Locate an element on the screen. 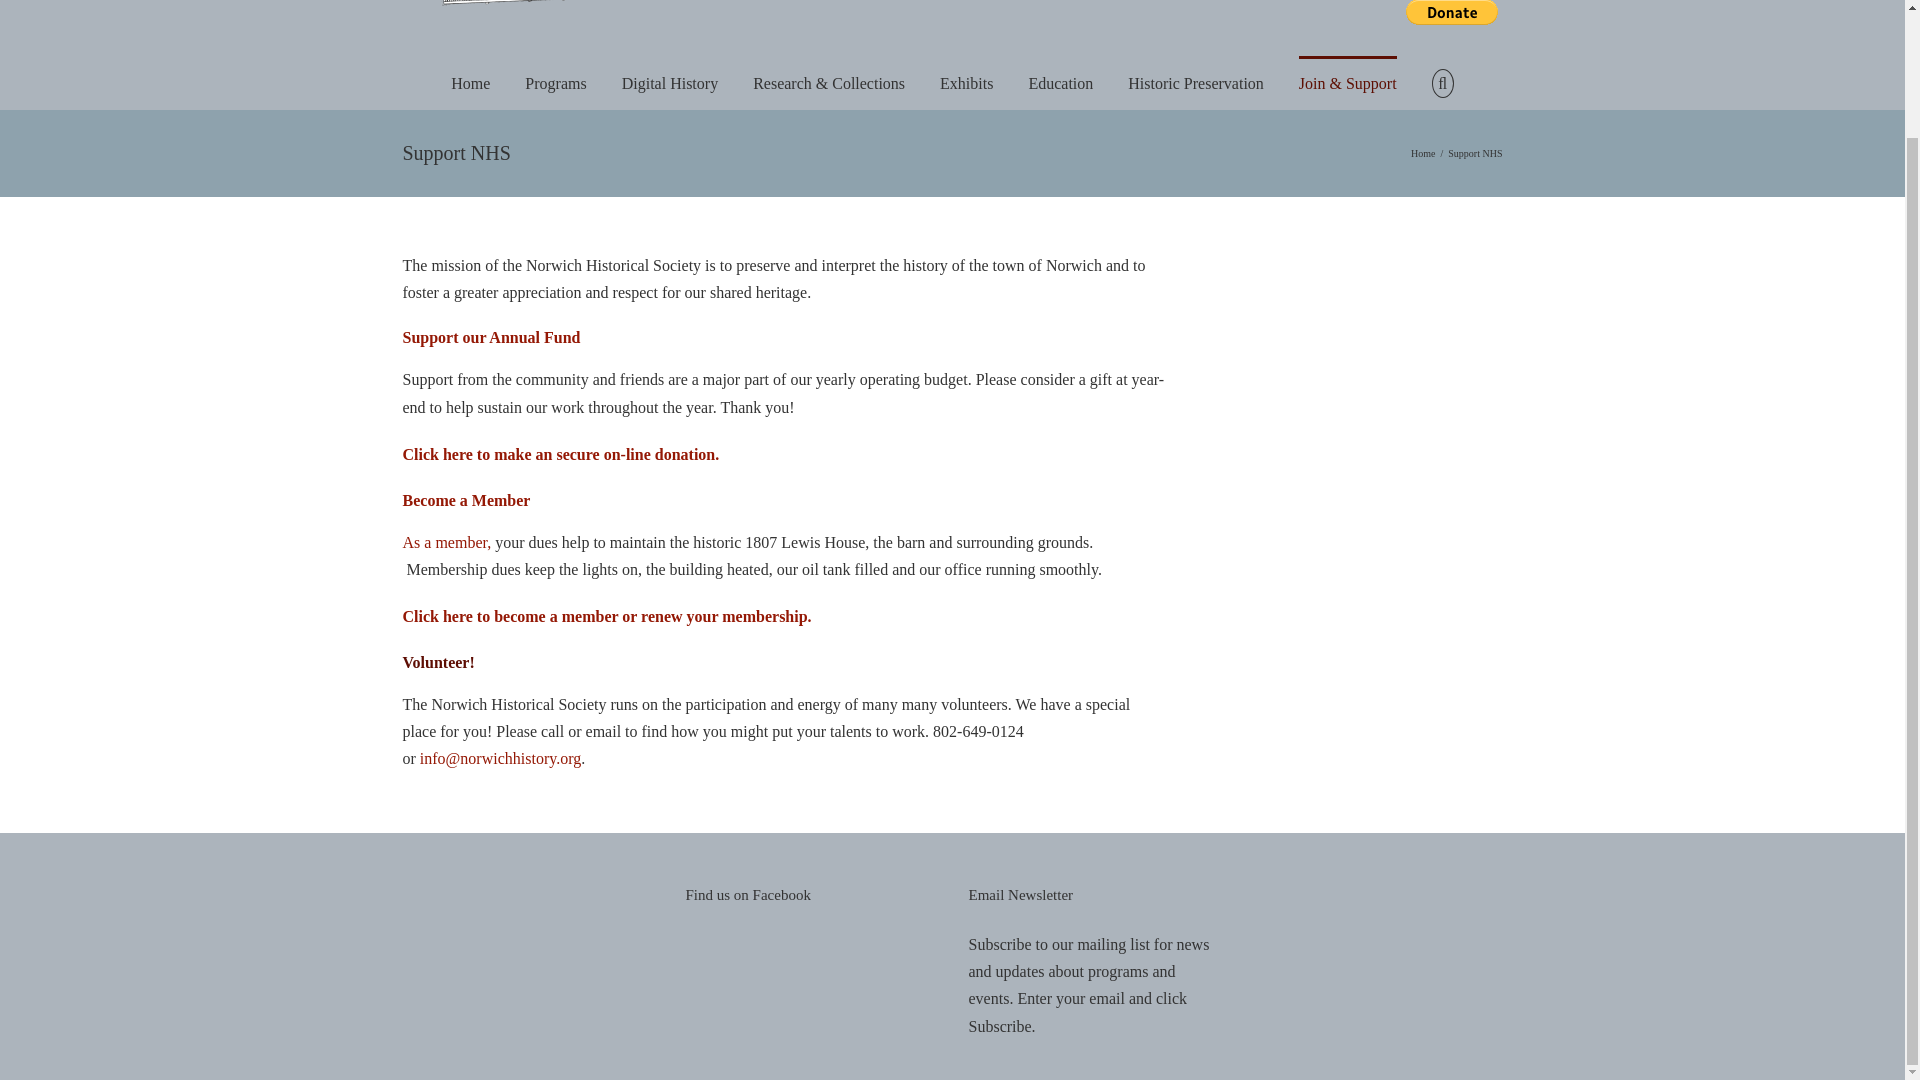 The height and width of the screenshot is (1080, 1920). Digital History is located at coordinates (670, 82).